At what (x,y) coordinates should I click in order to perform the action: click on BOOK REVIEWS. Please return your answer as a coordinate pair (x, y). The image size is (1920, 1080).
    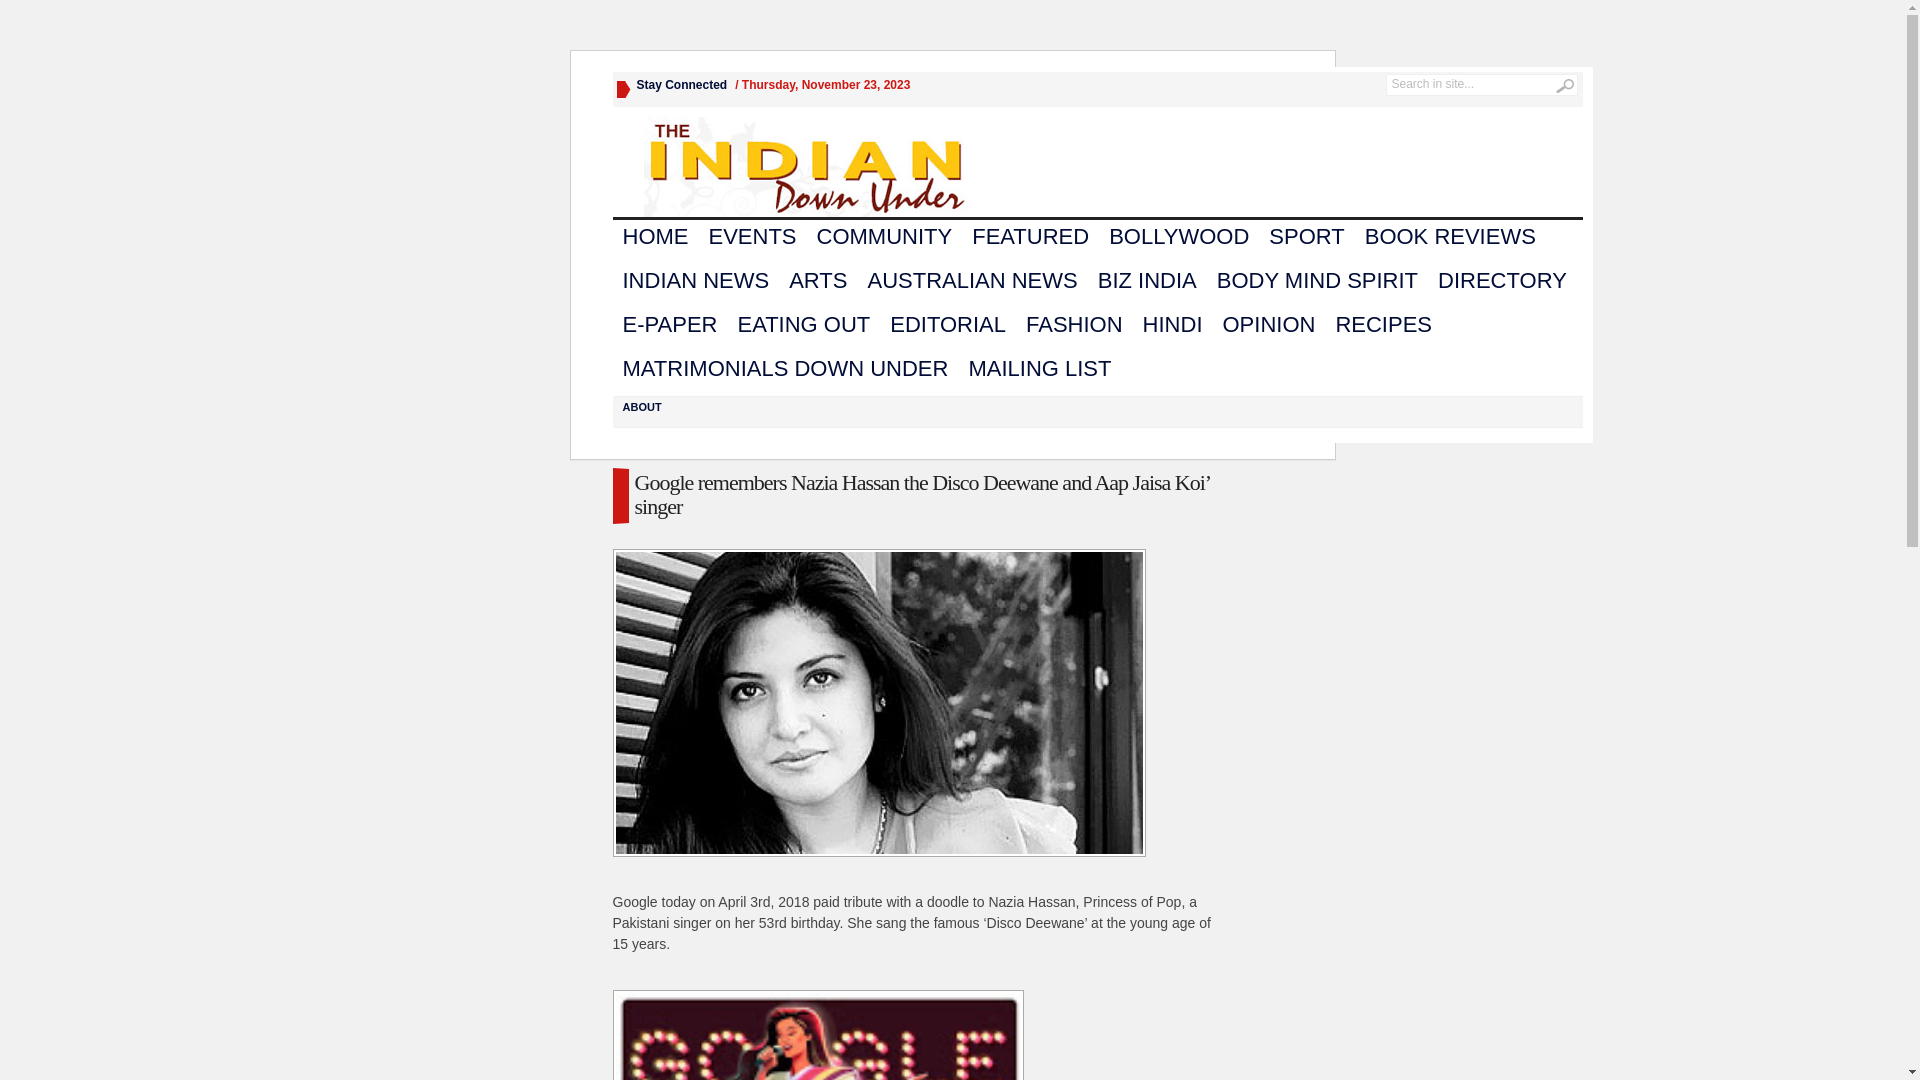
    Looking at the image, I should click on (1450, 237).